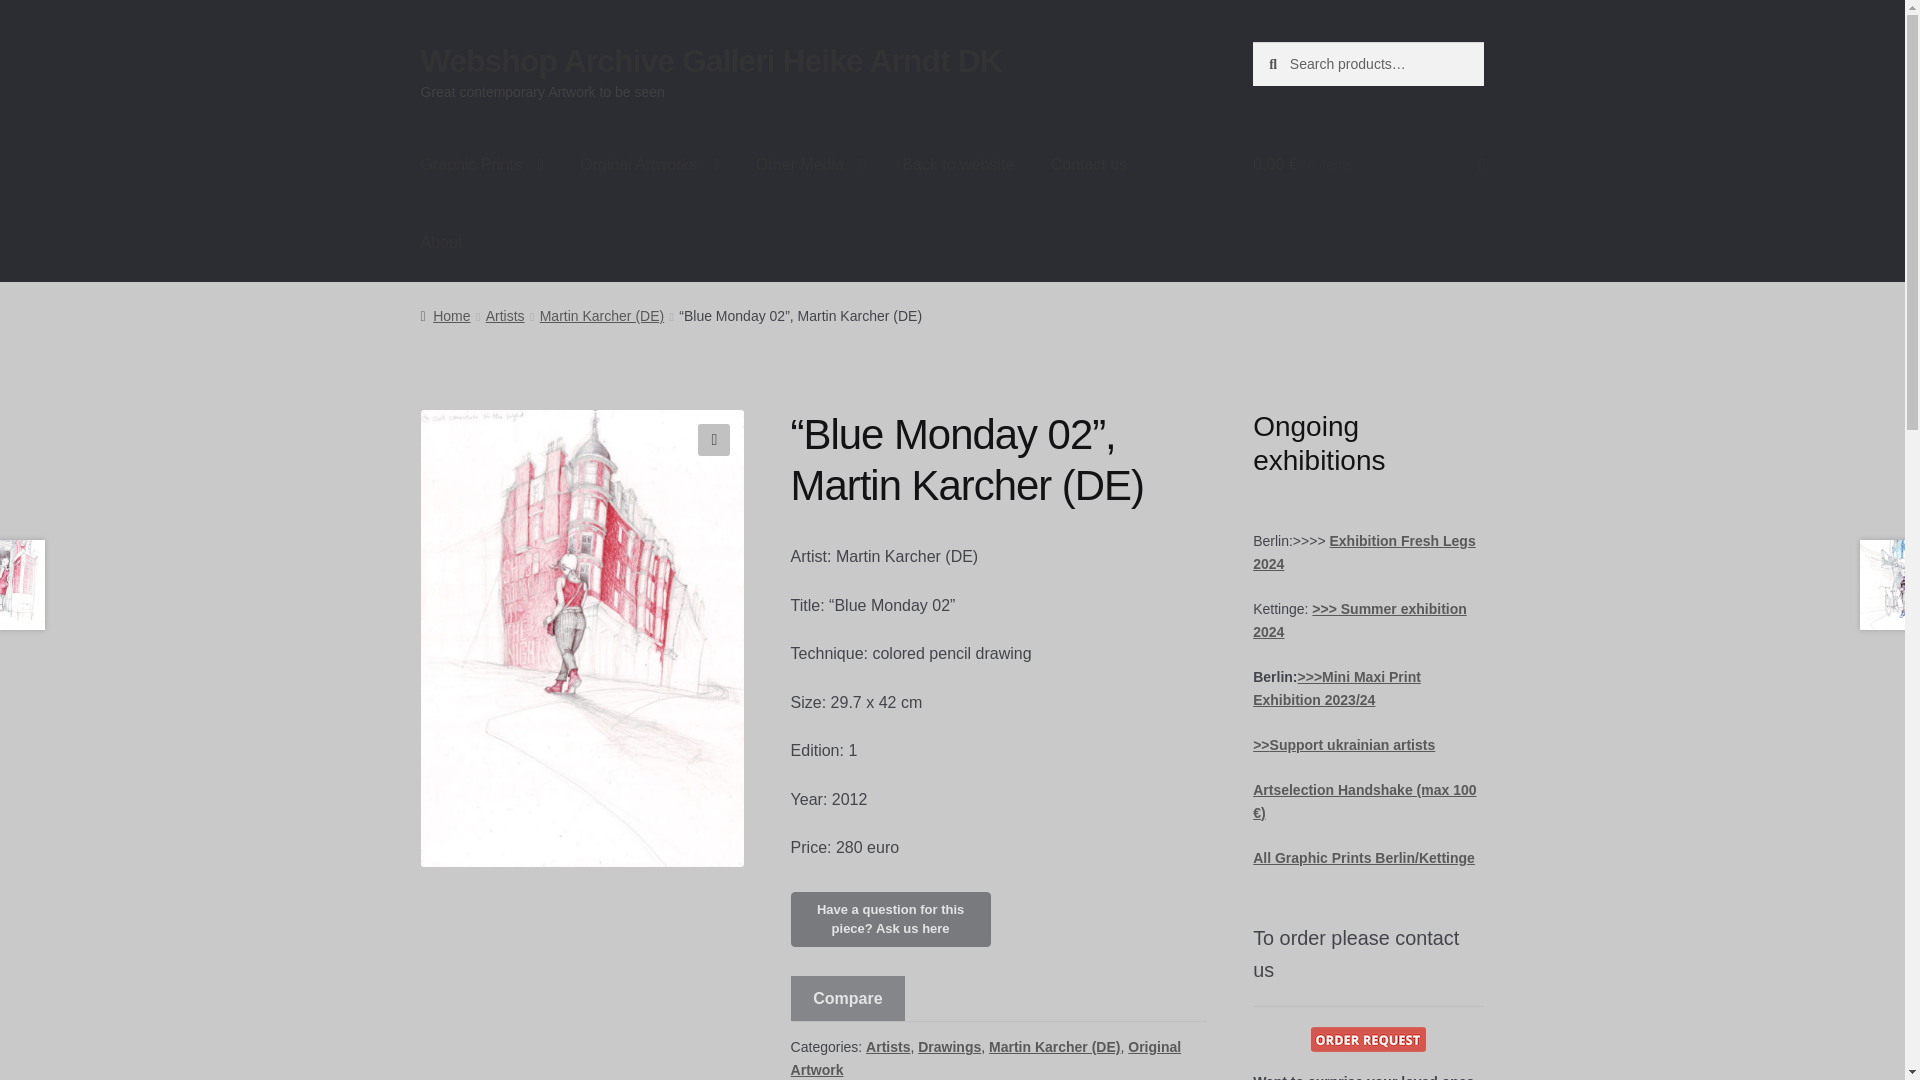 The image size is (1920, 1080). Describe the element at coordinates (1088, 165) in the screenshot. I see `Contact us` at that location.